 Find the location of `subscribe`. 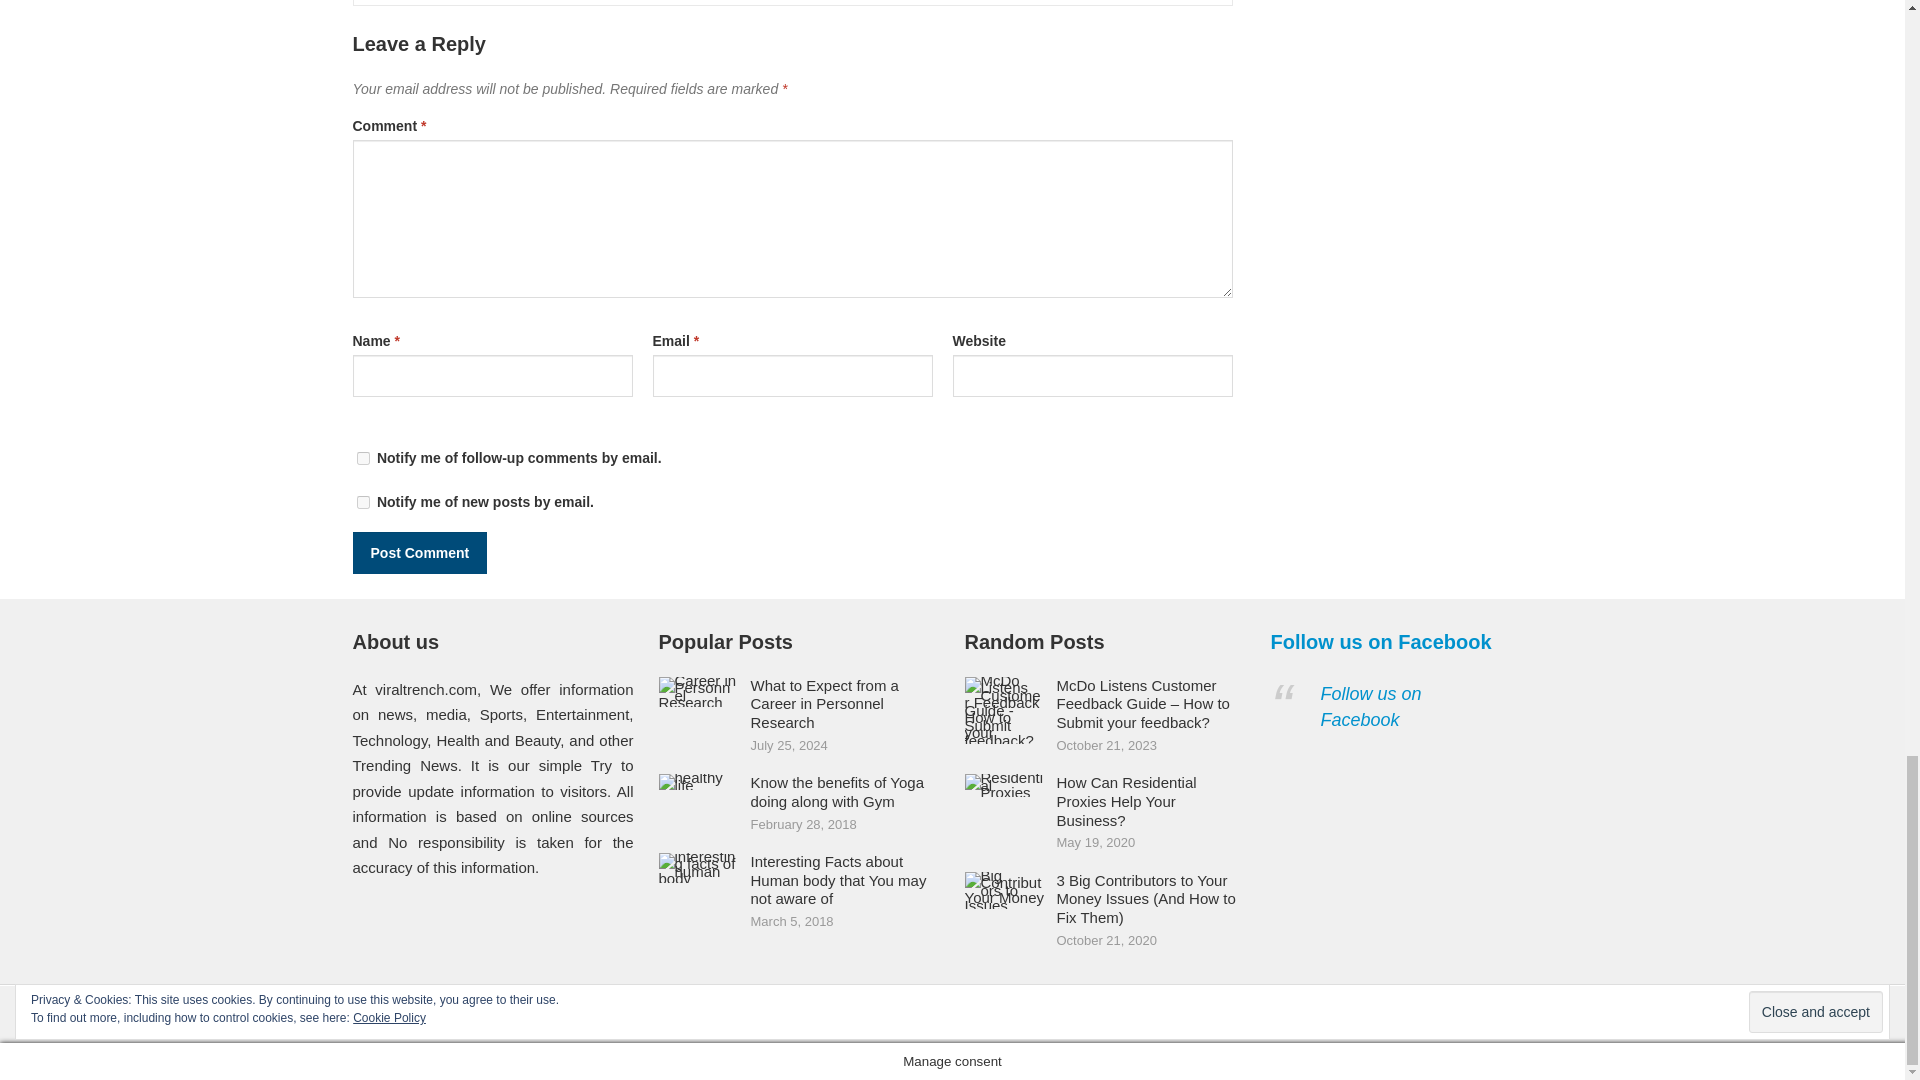

subscribe is located at coordinates (362, 502).